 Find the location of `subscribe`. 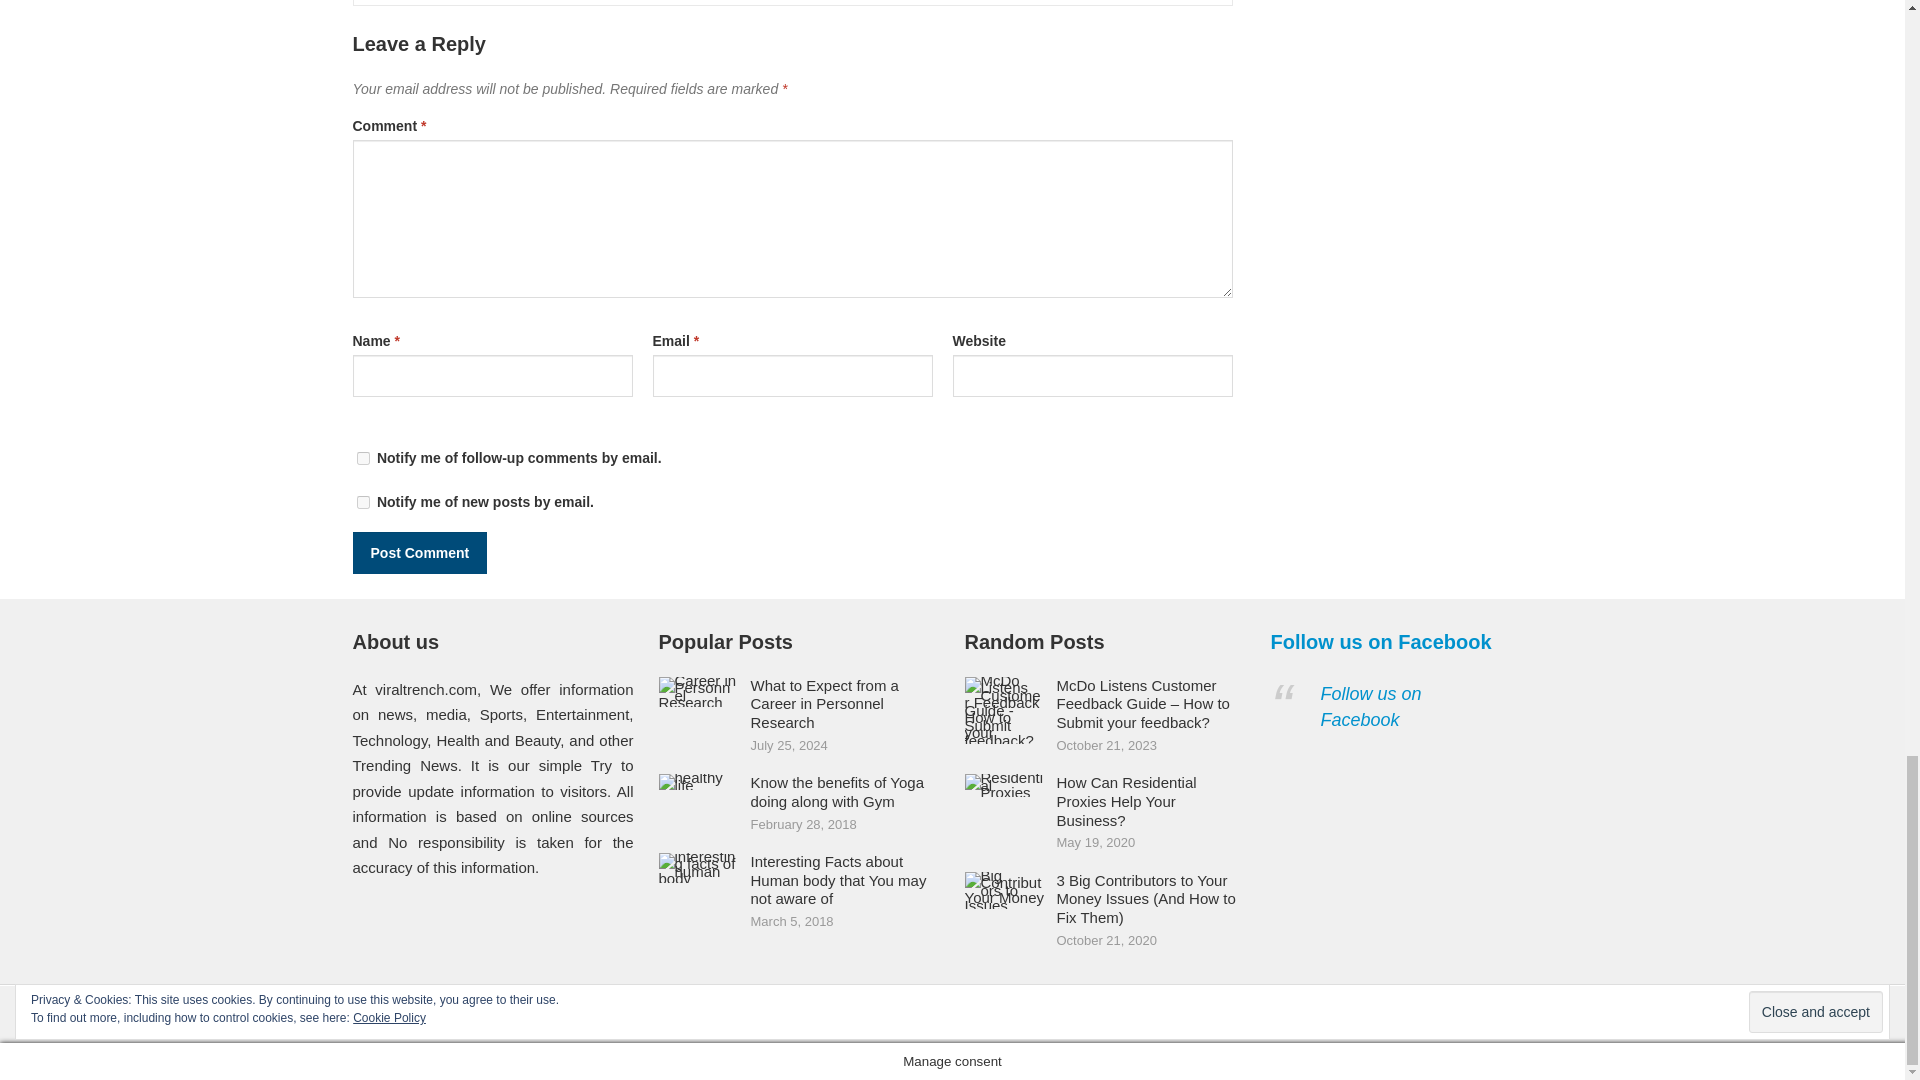

subscribe is located at coordinates (362, 502).